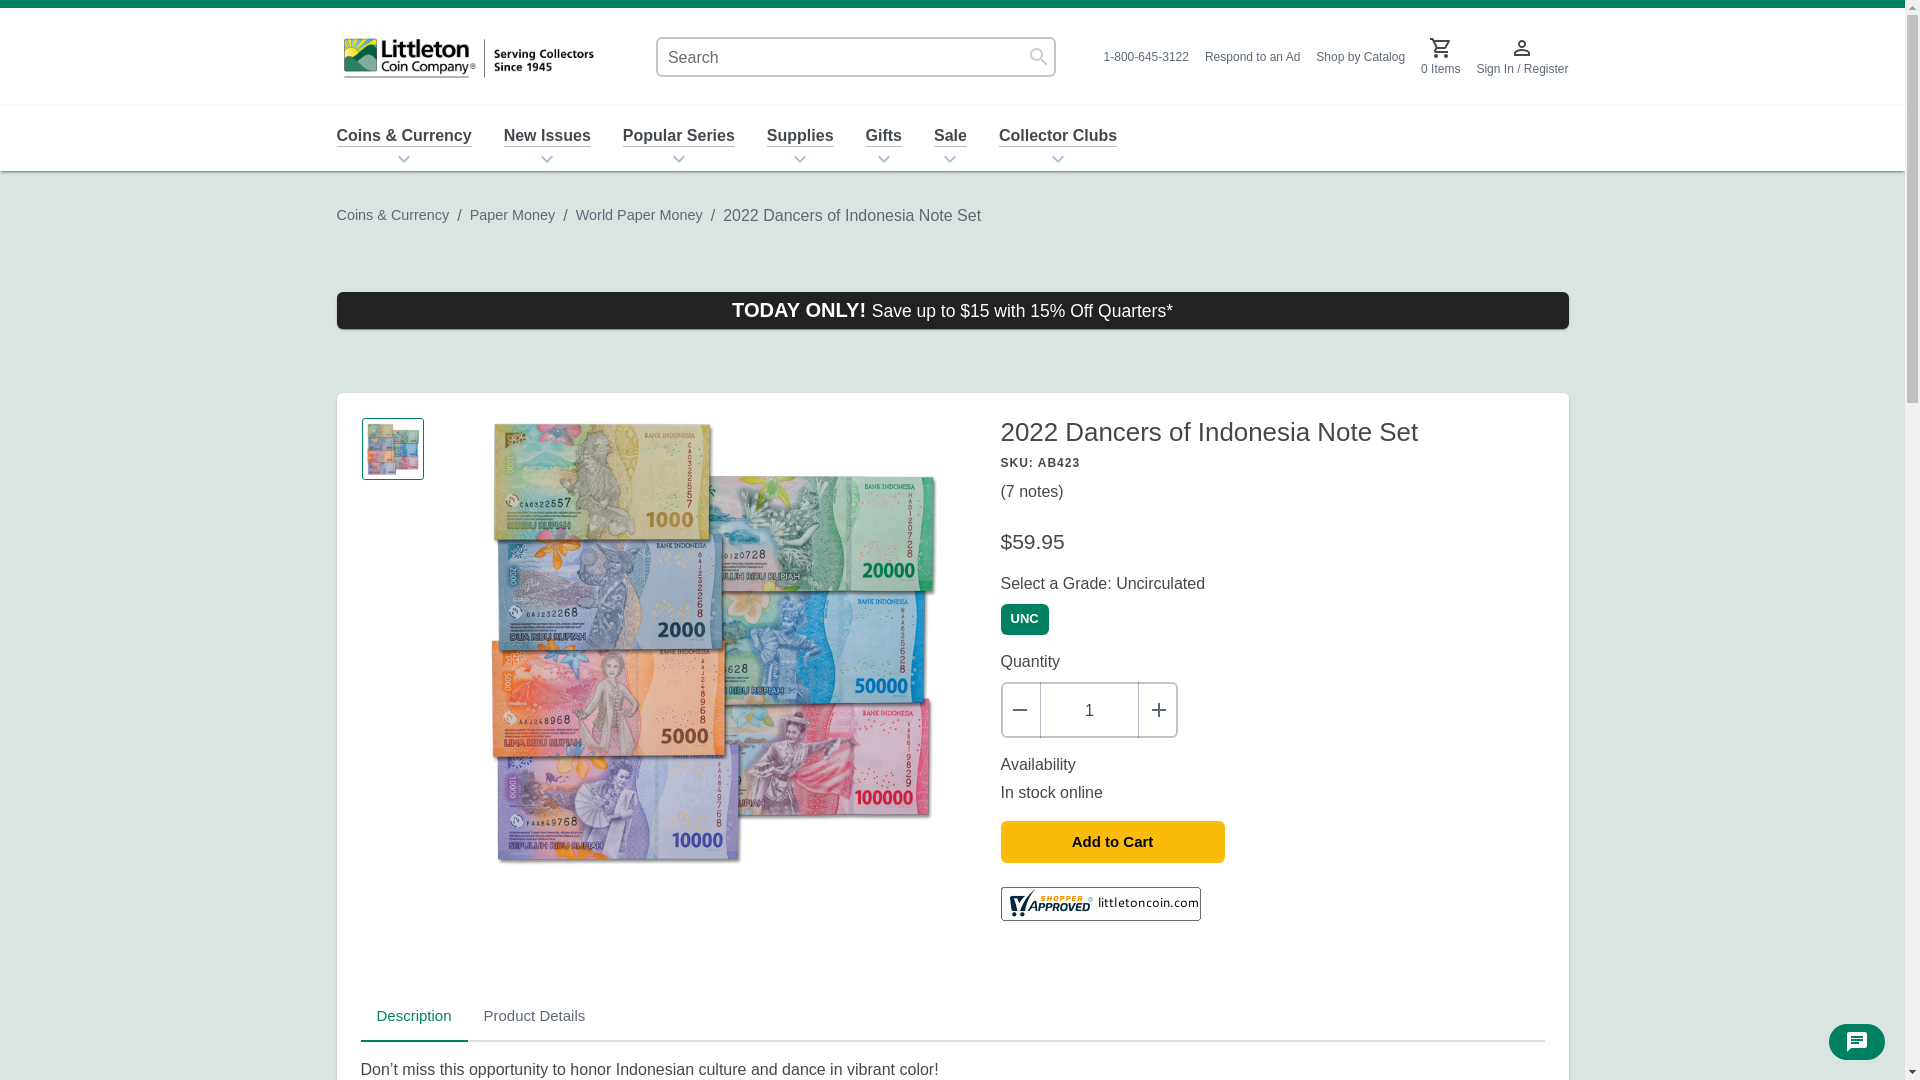 The height and width of the screenshot is (1080, 1920). What do you see at coordinates (800, 136) in the screenshot?
I see `Supplies` at bounding box center [800, 136].